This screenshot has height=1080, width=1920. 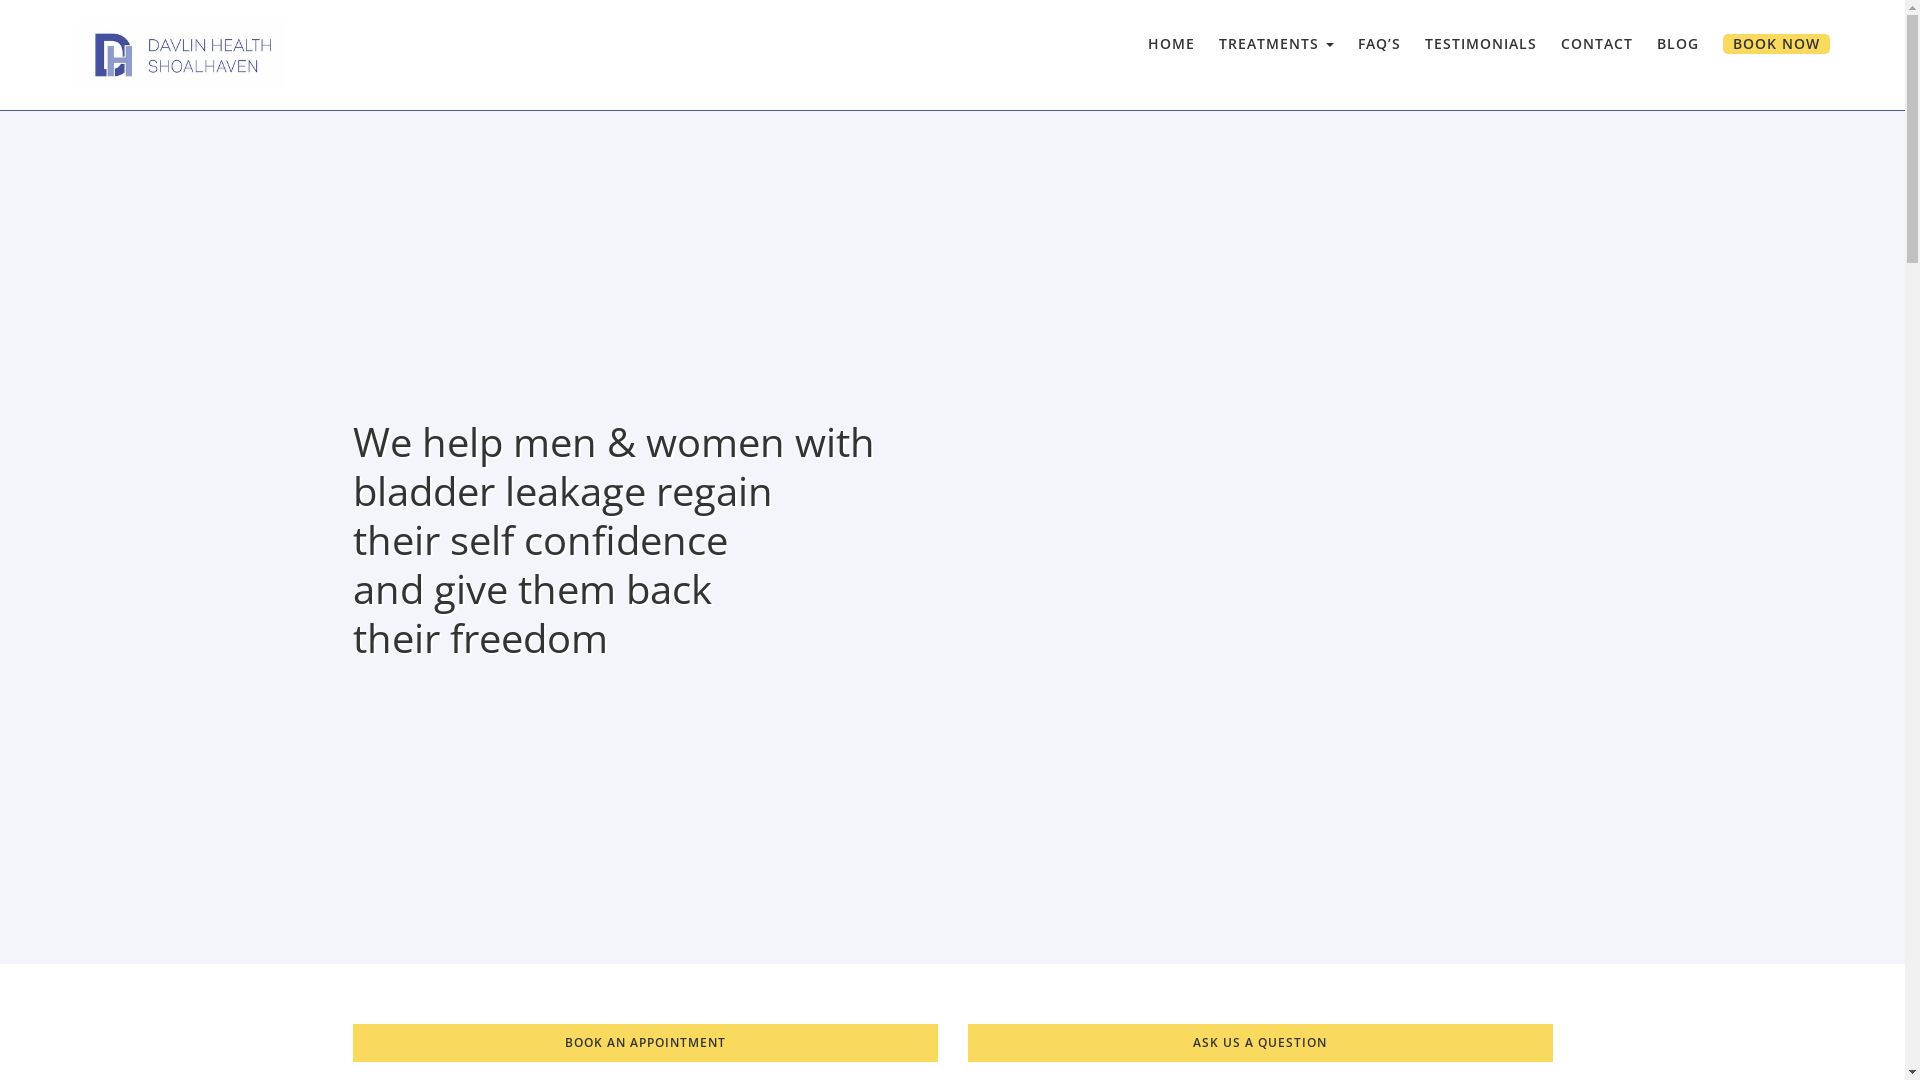 I want to click on BOOK NOW, so click(x=1770, y=42).